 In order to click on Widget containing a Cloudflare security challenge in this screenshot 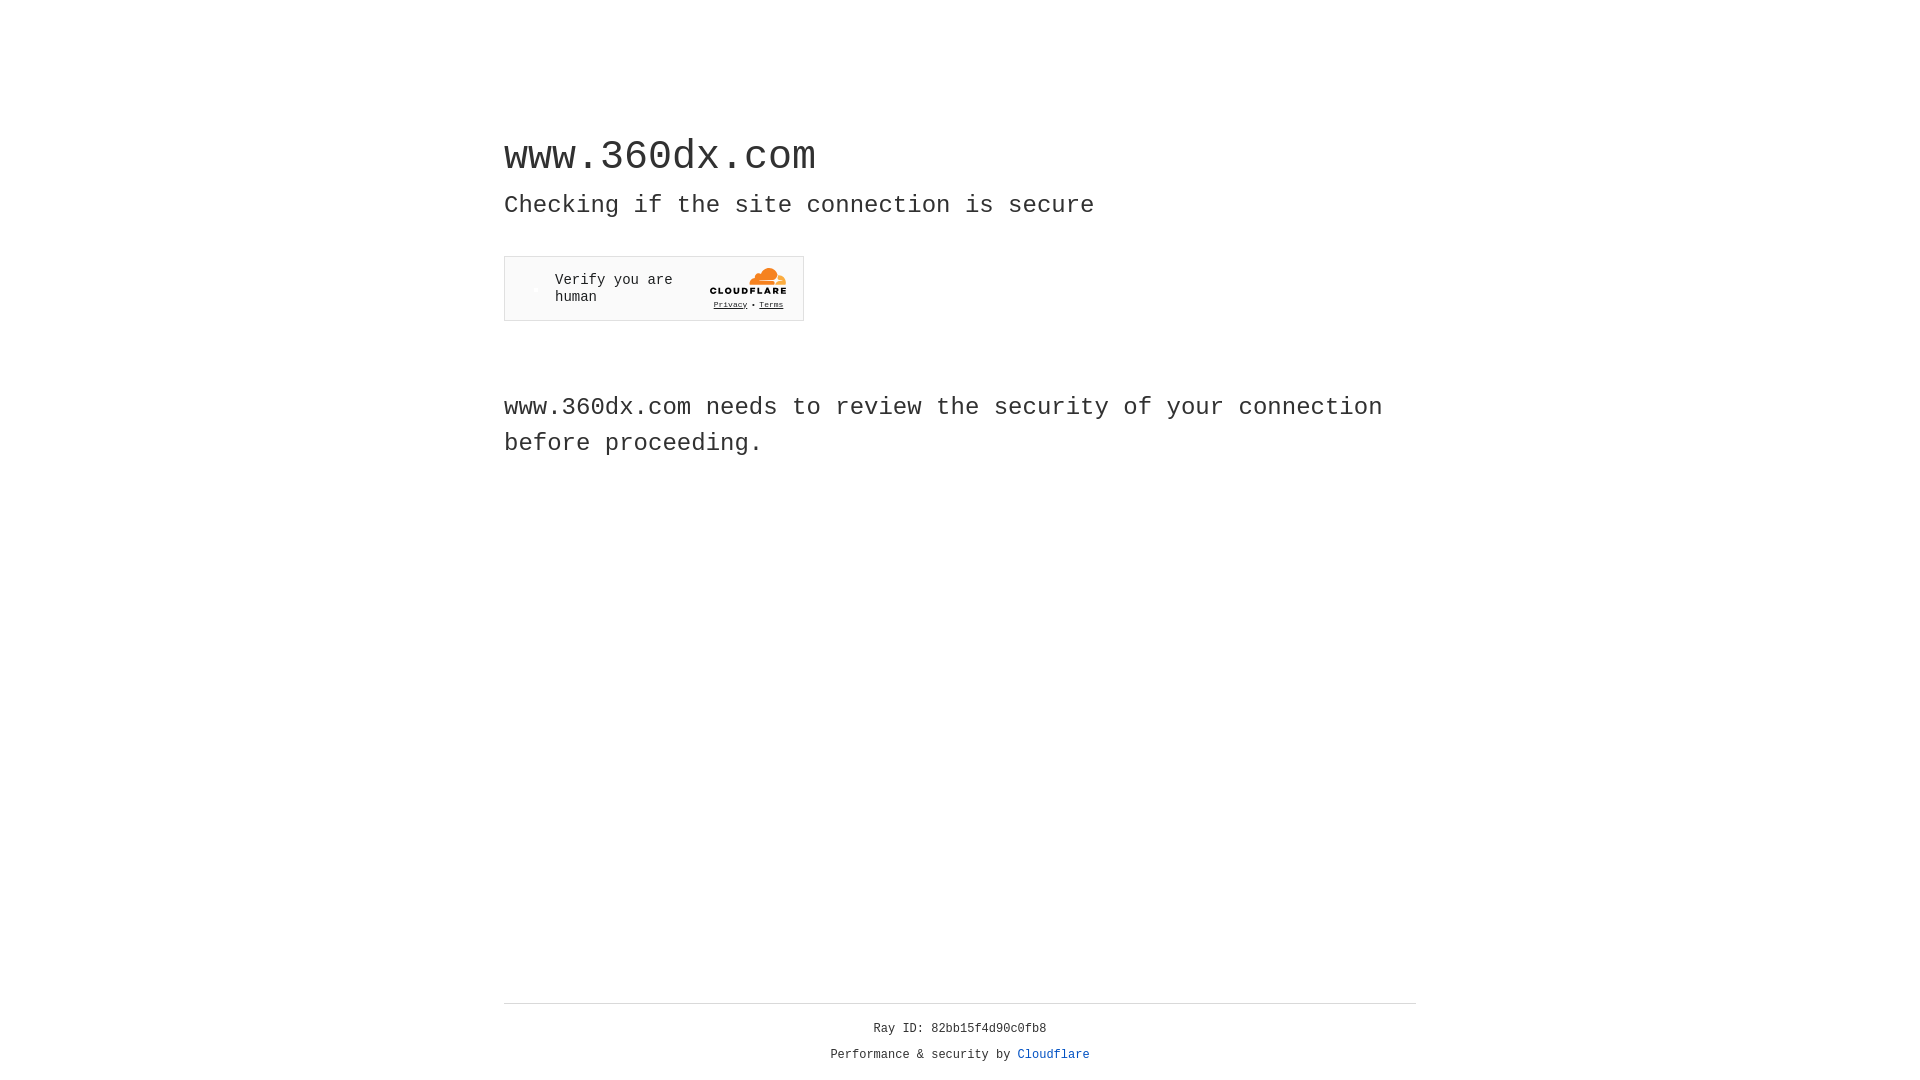, I will do `click(654, 288)`.